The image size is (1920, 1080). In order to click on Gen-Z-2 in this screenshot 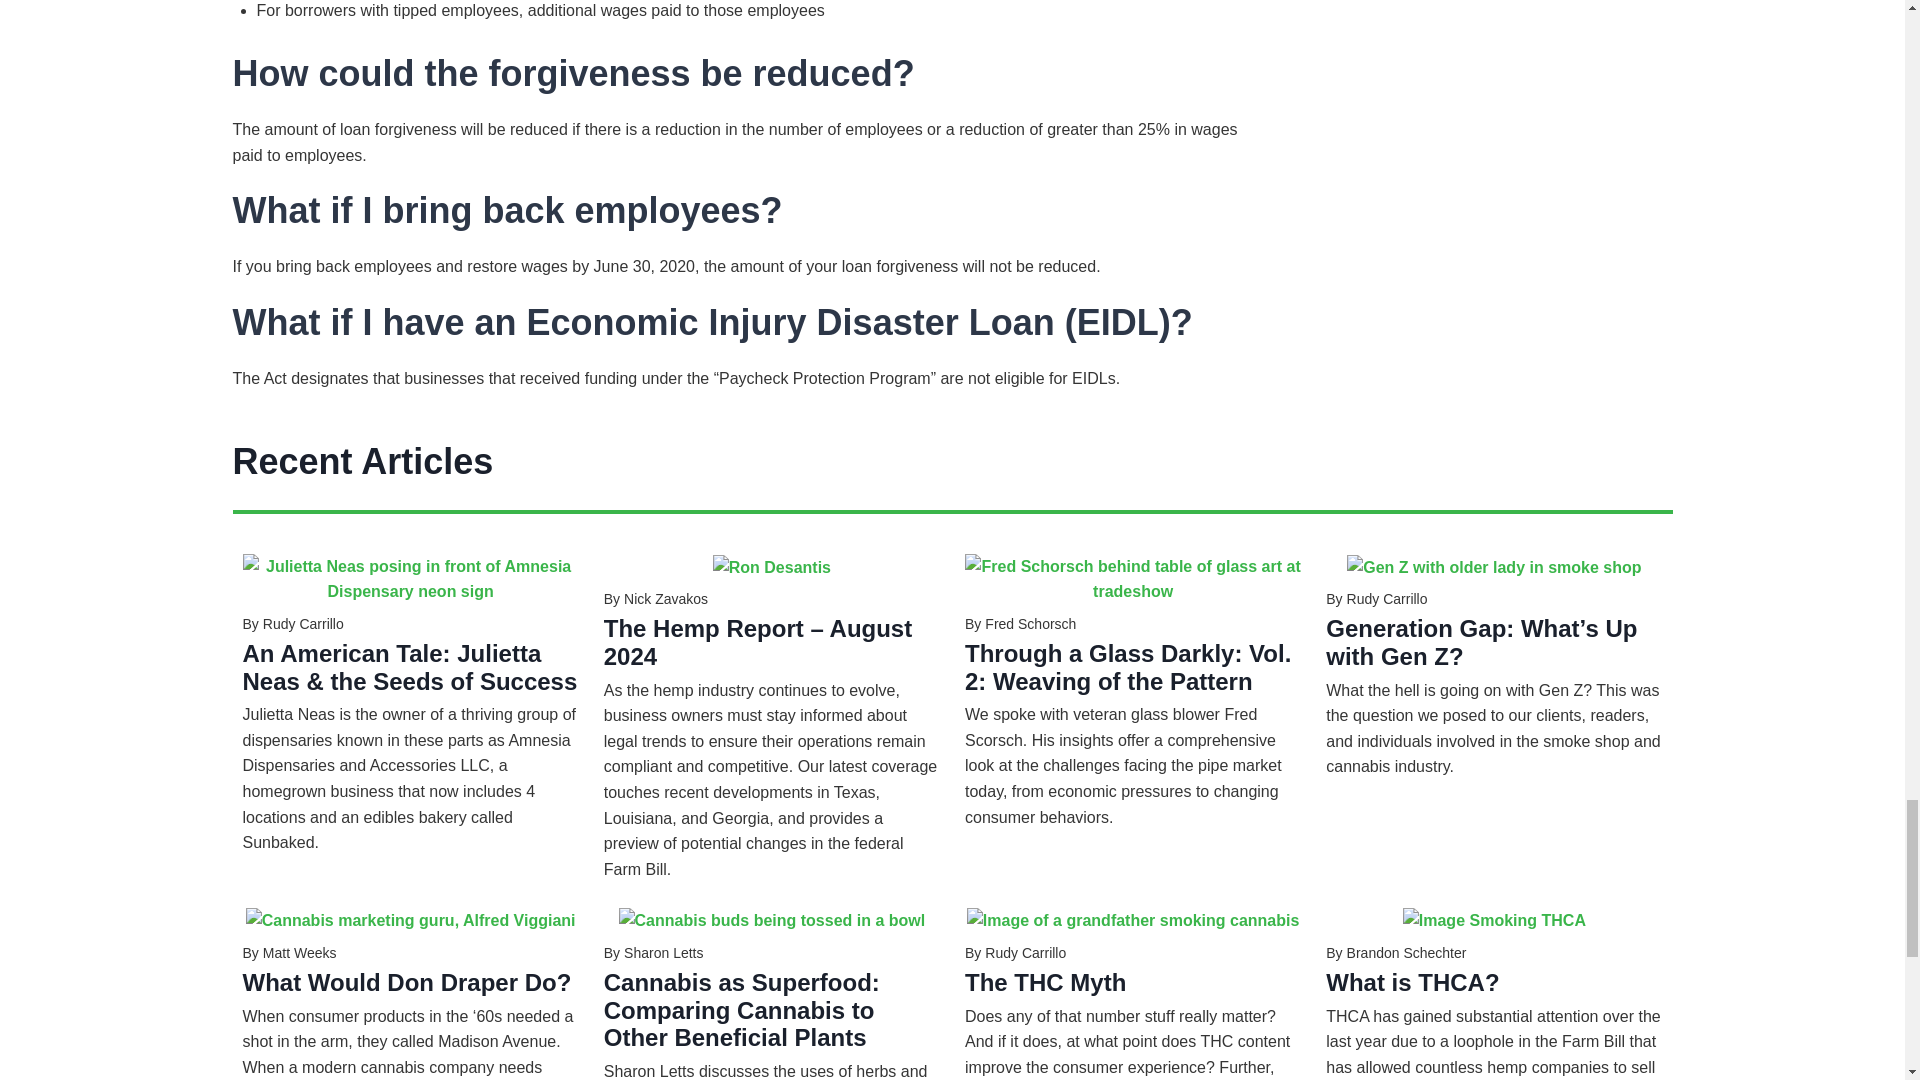, I will do `click(1494, 568)`.